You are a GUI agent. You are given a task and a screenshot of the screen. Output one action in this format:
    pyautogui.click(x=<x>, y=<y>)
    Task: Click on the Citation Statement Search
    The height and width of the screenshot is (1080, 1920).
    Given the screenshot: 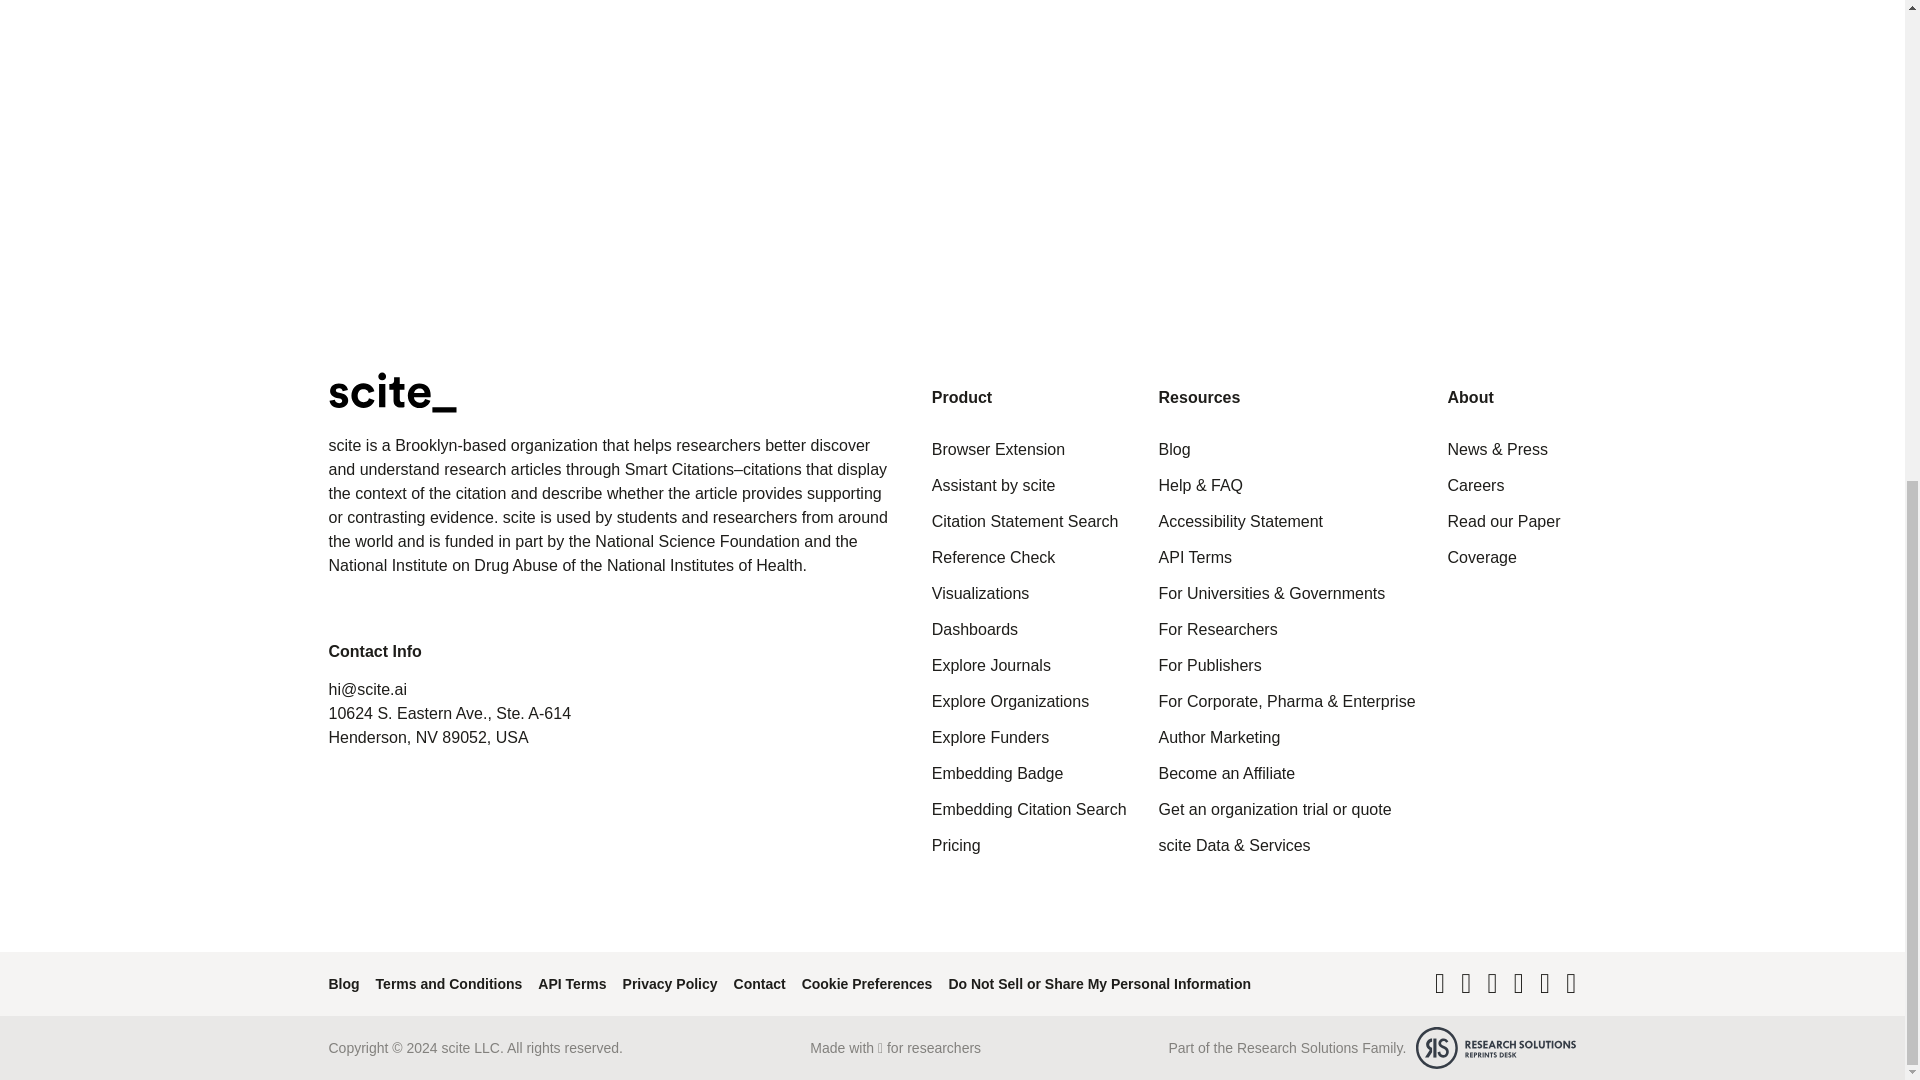 What is the action you would take?
    pyautogui.click(x=1025, y=522)
    